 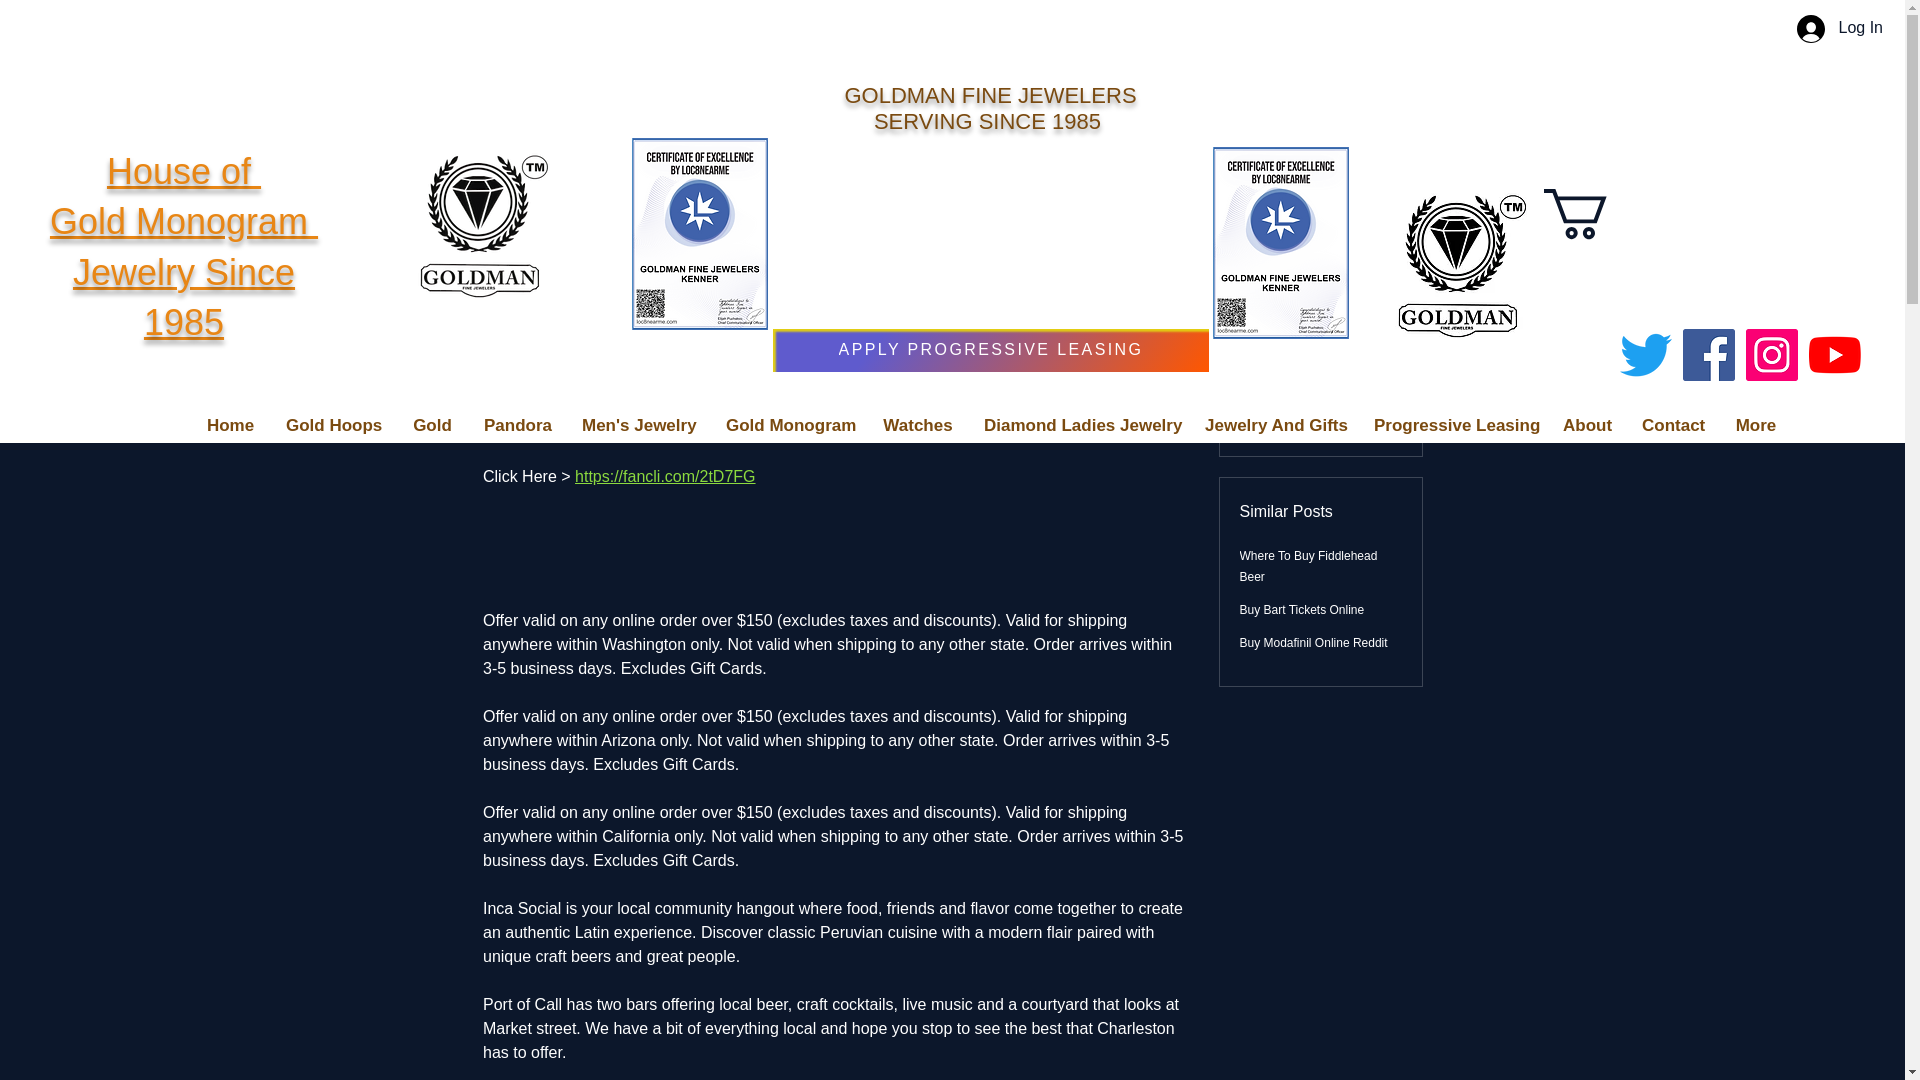 I want to click on Gold, so click(x=432, y=426).